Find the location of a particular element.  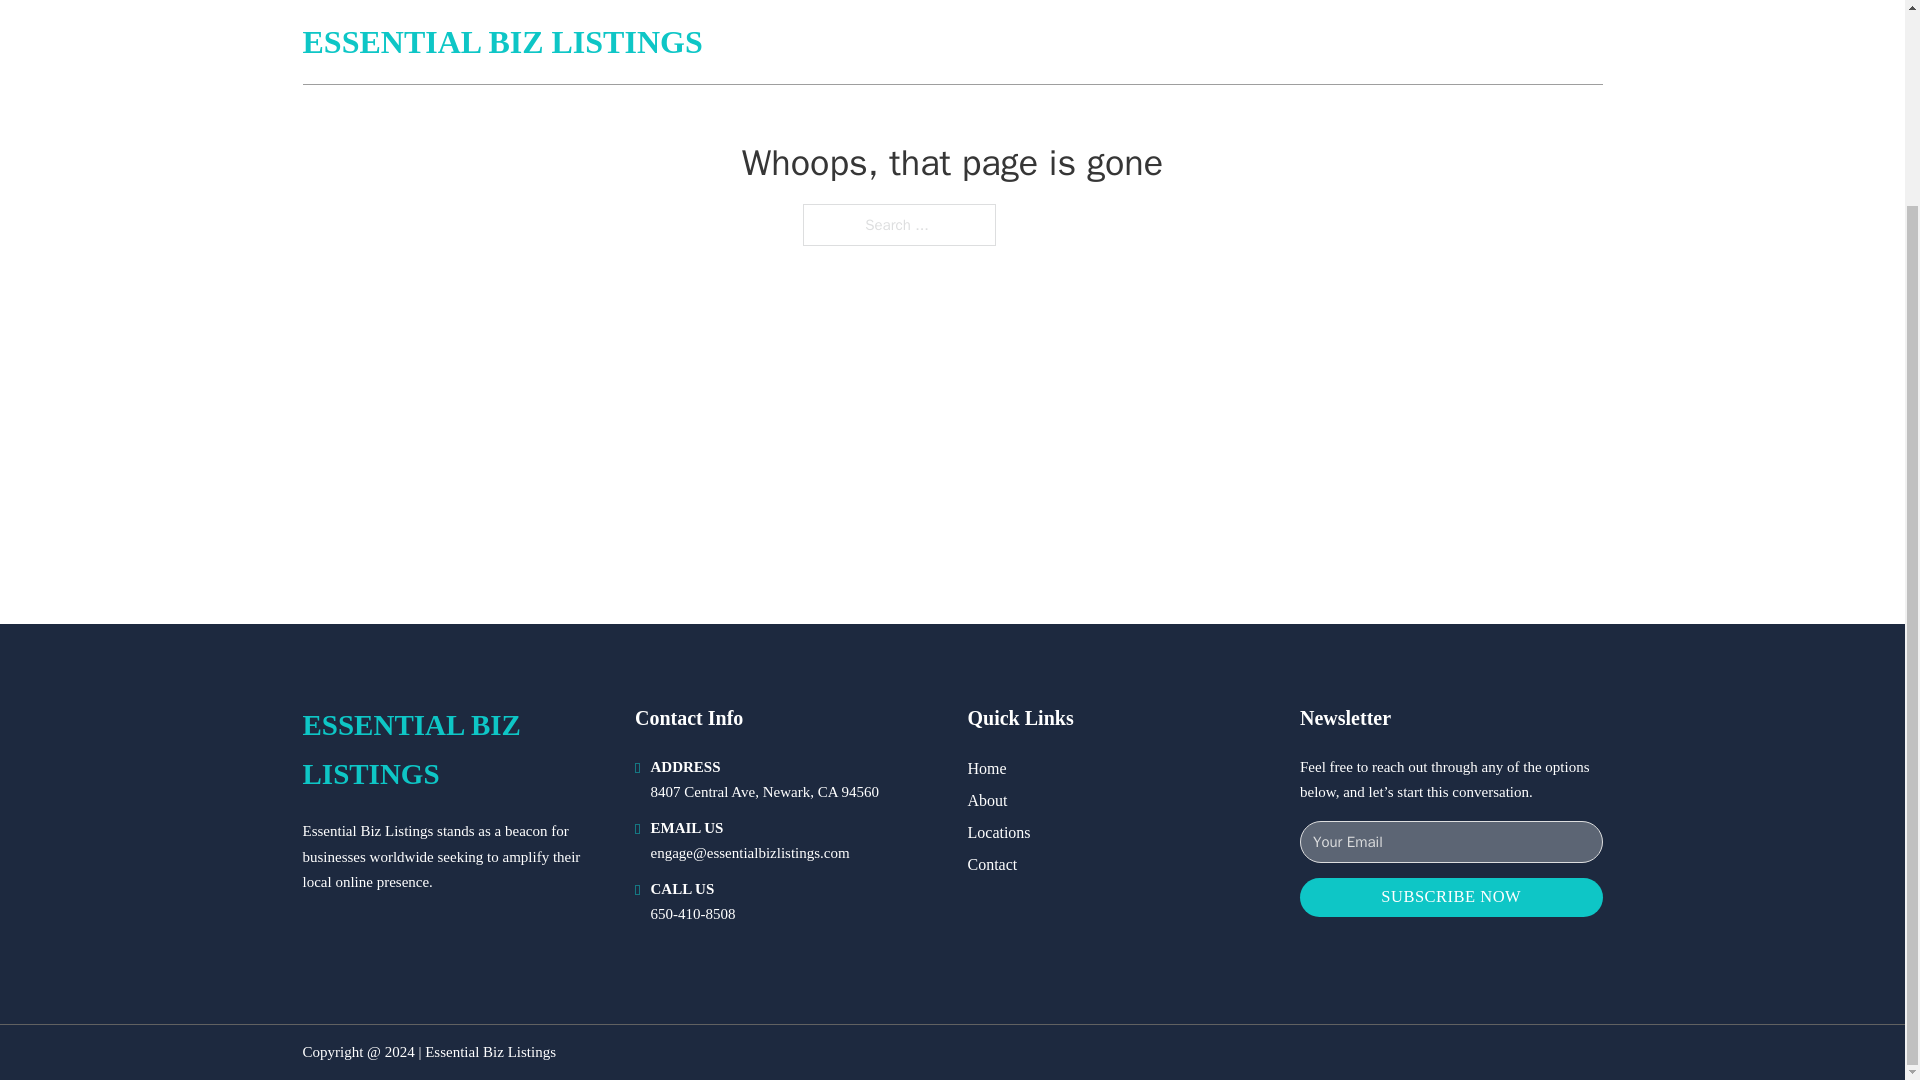

Home is located at coordinates (986, 768).